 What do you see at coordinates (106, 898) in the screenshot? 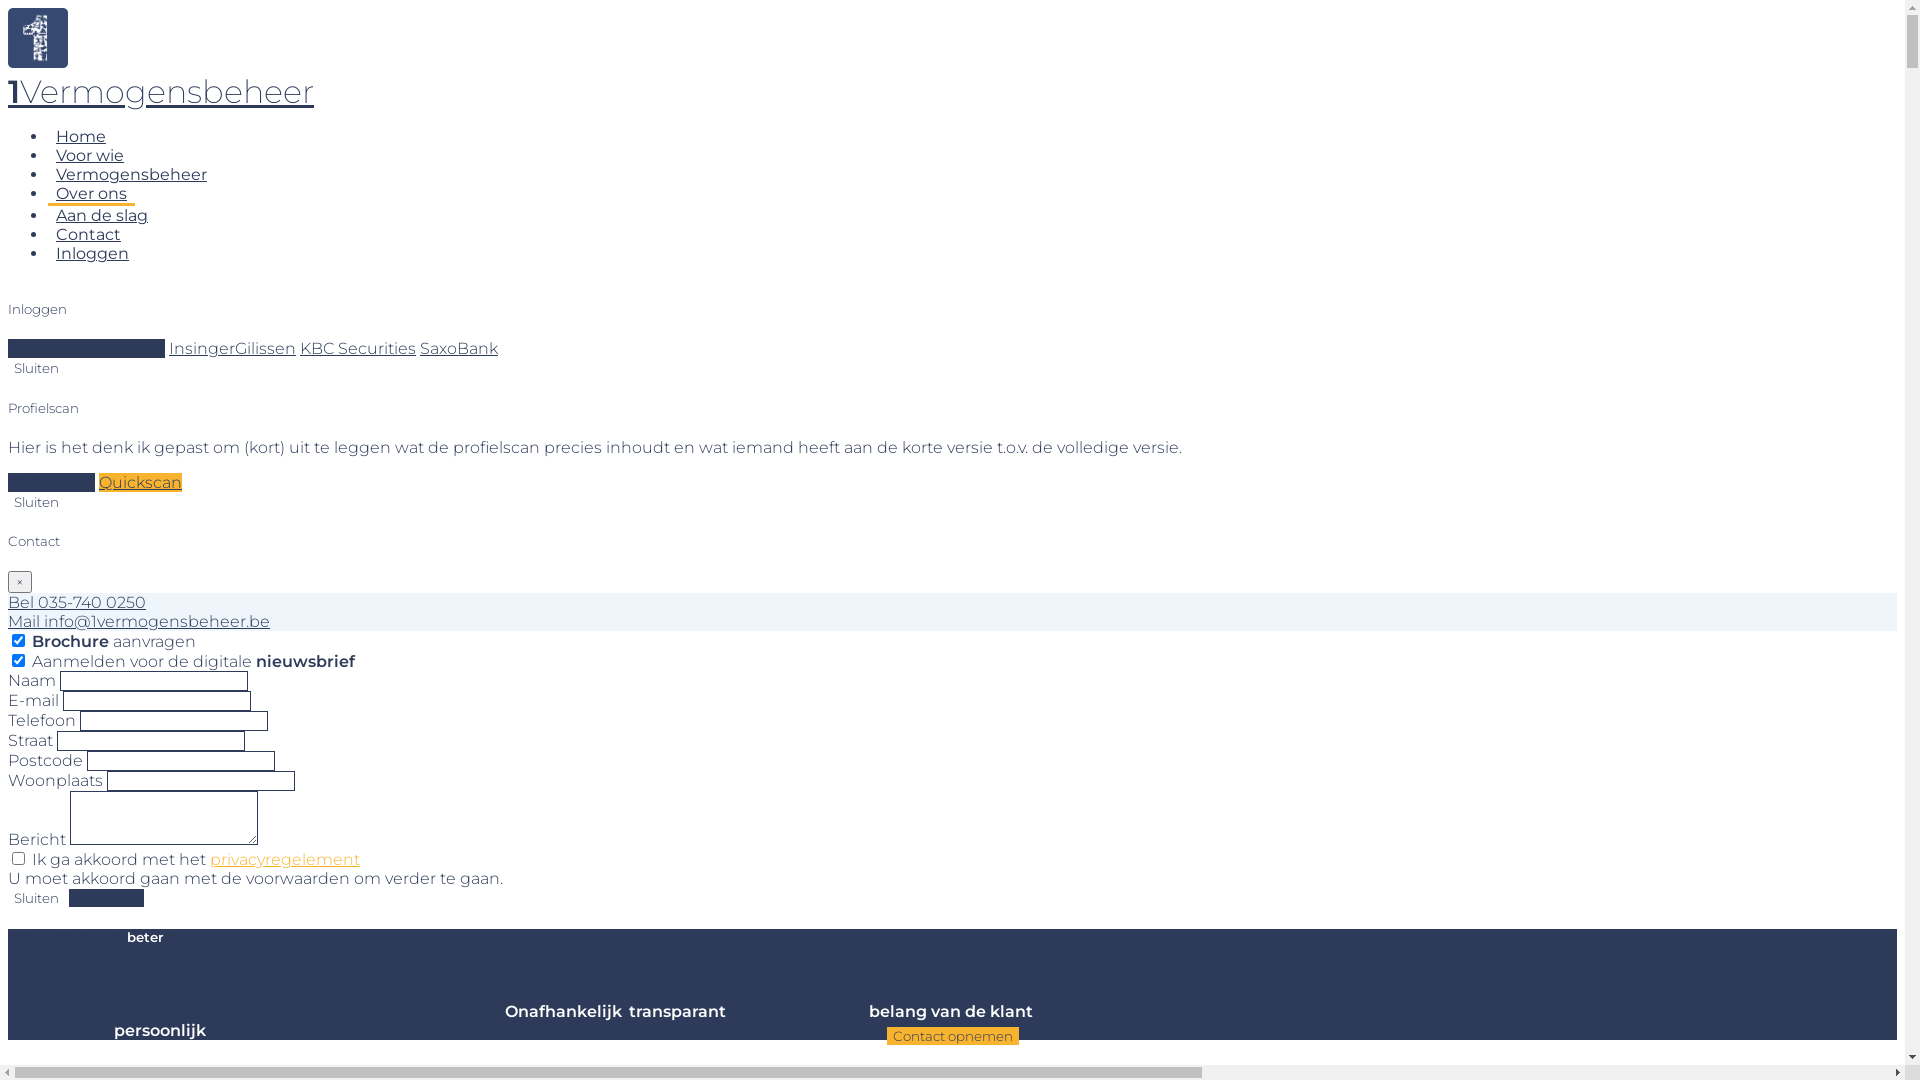
I see `Versturen` at bounding box center [106, 898].